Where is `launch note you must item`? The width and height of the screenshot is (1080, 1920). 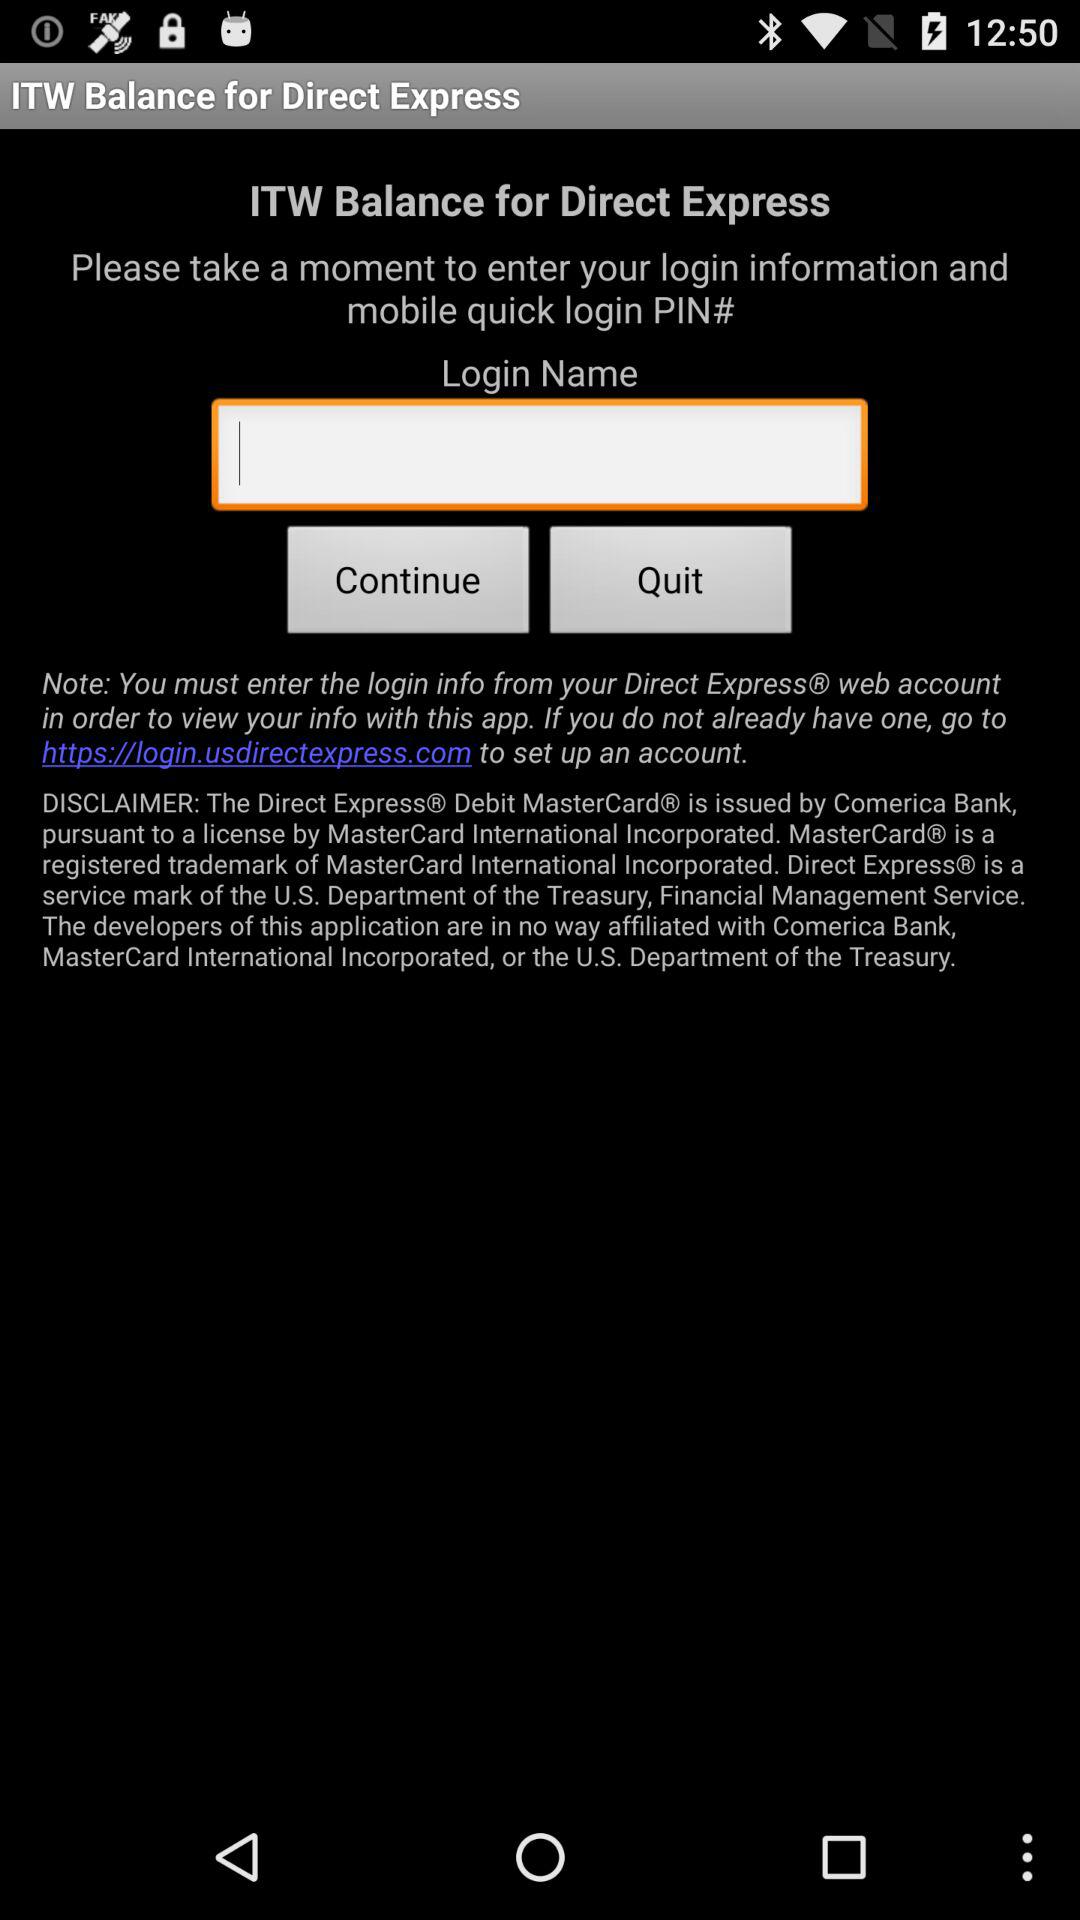 launch note you must item is located at coordinates (540, 716).